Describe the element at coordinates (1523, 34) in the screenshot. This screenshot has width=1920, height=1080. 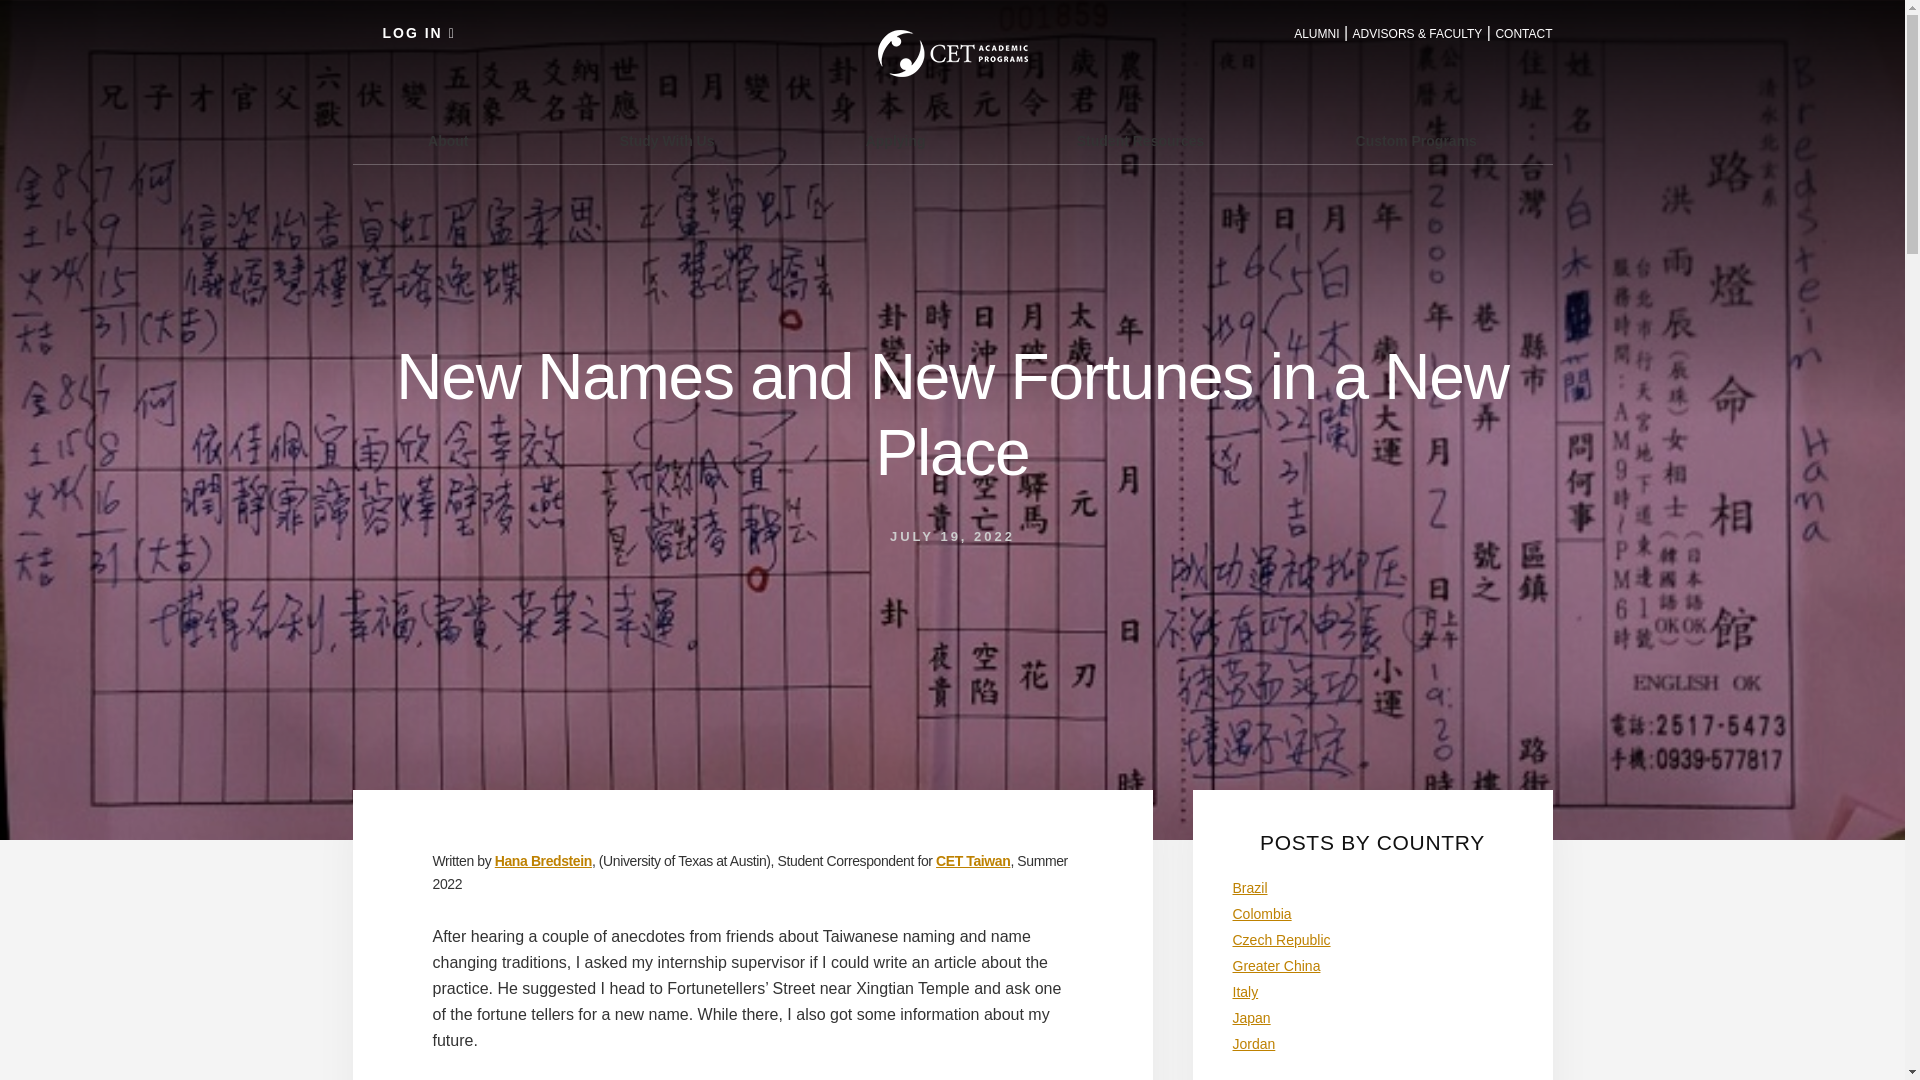
I see `CONTACT` at that location.